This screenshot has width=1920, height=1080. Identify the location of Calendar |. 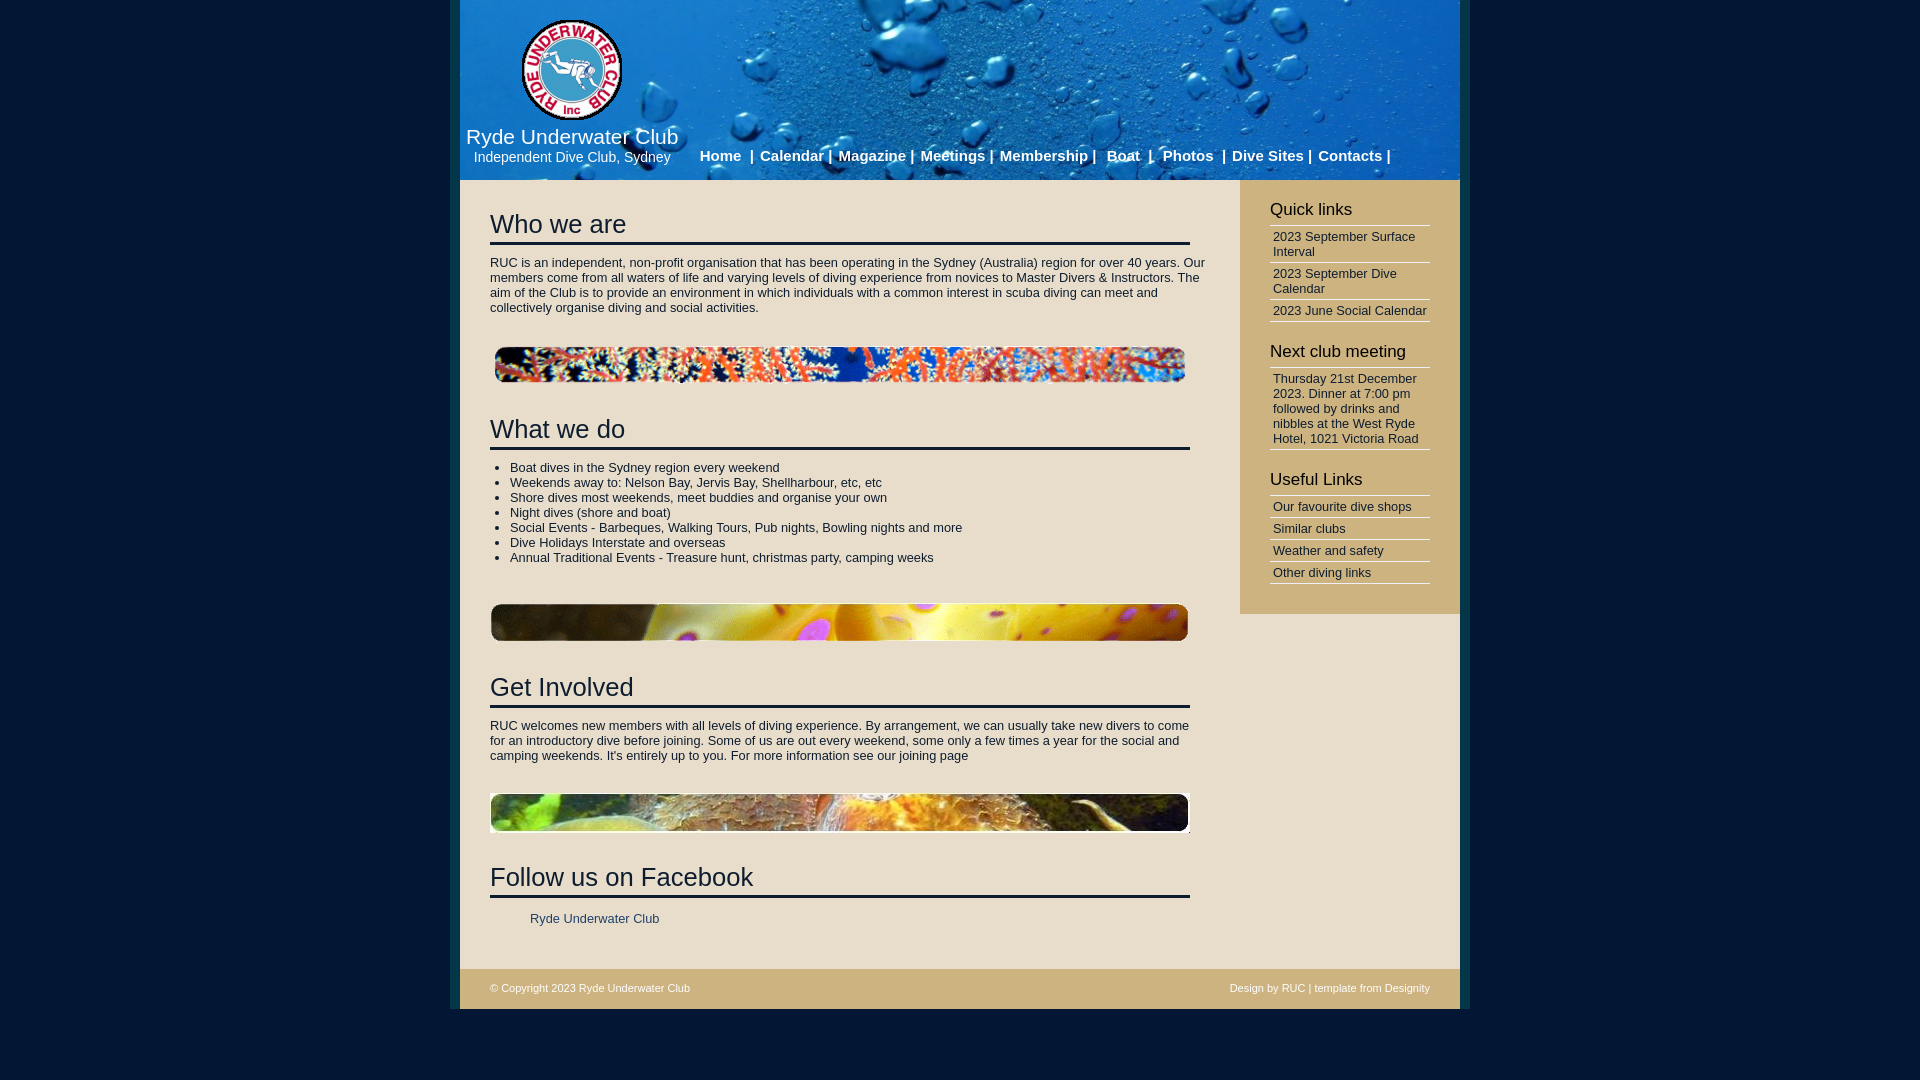
(796, 157).